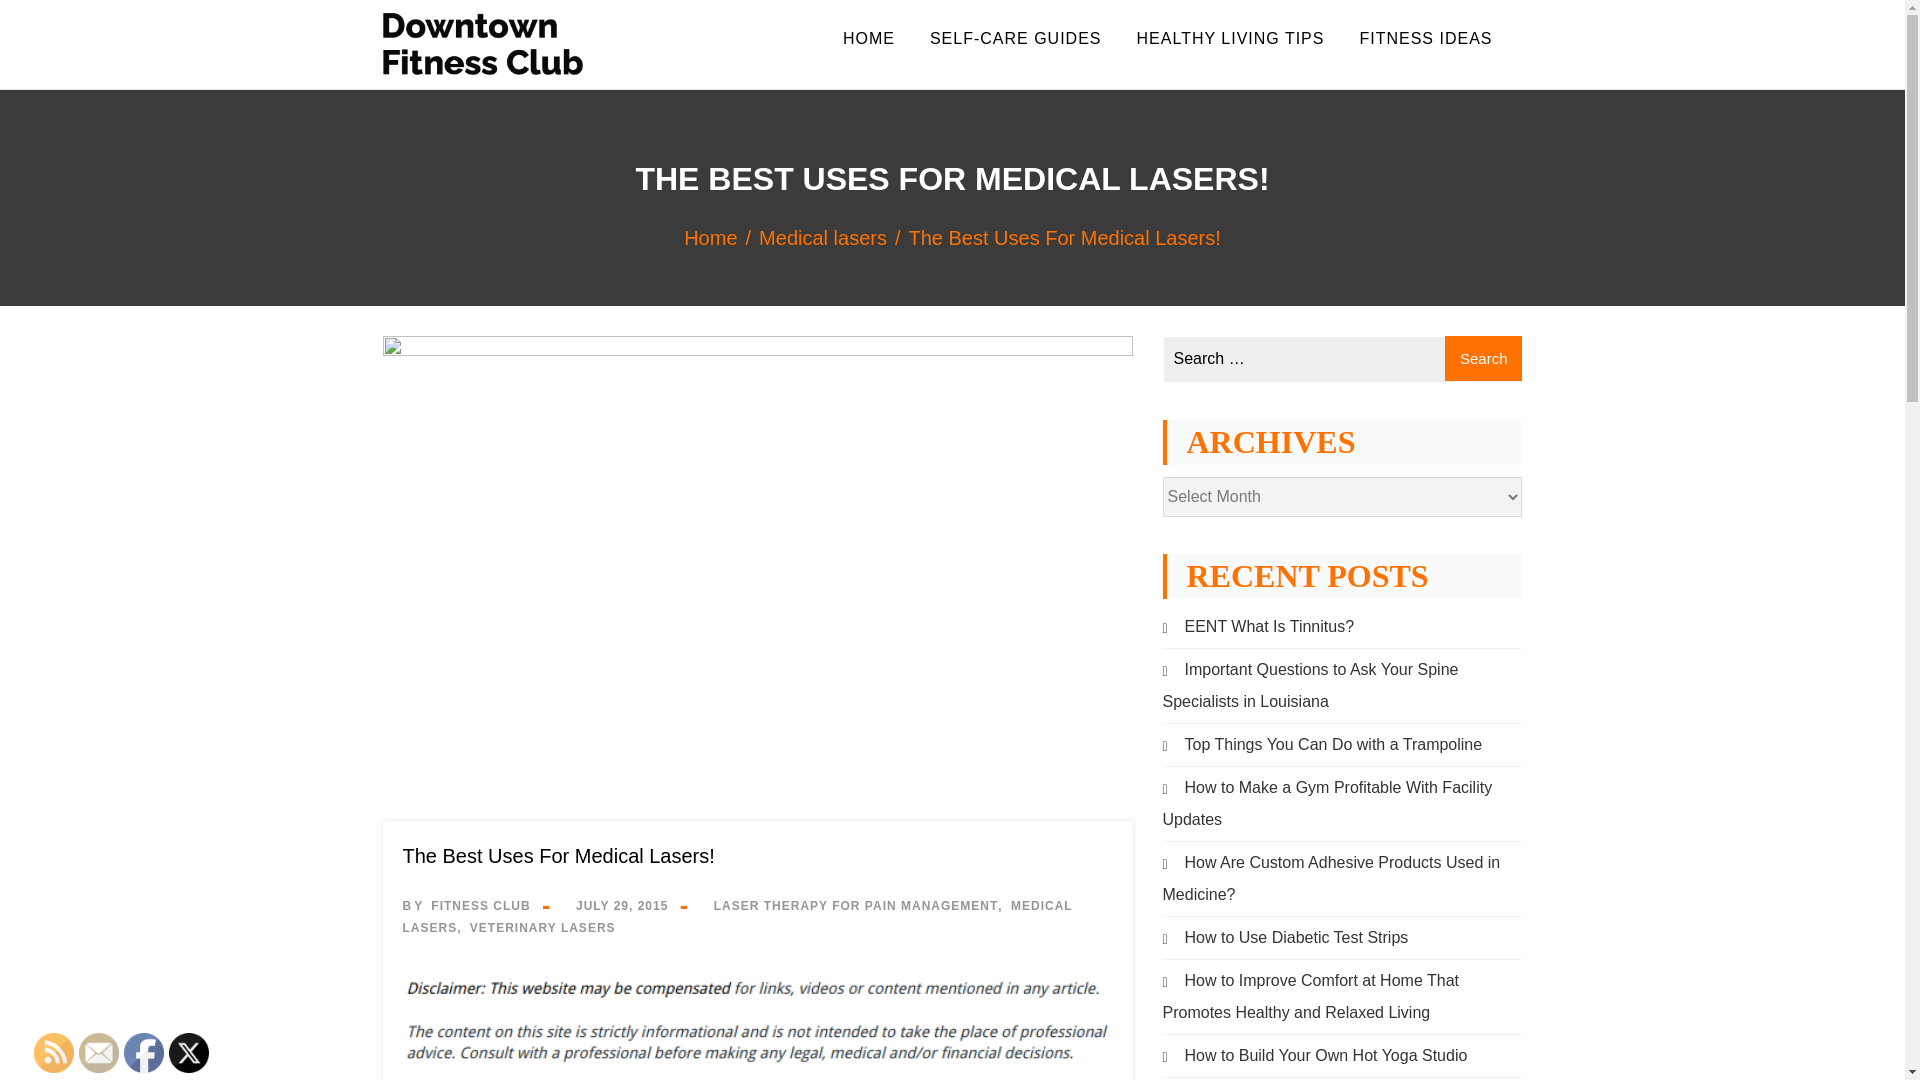  I want to click on EENT What Is Tinnitus?, so click(1257, 626).